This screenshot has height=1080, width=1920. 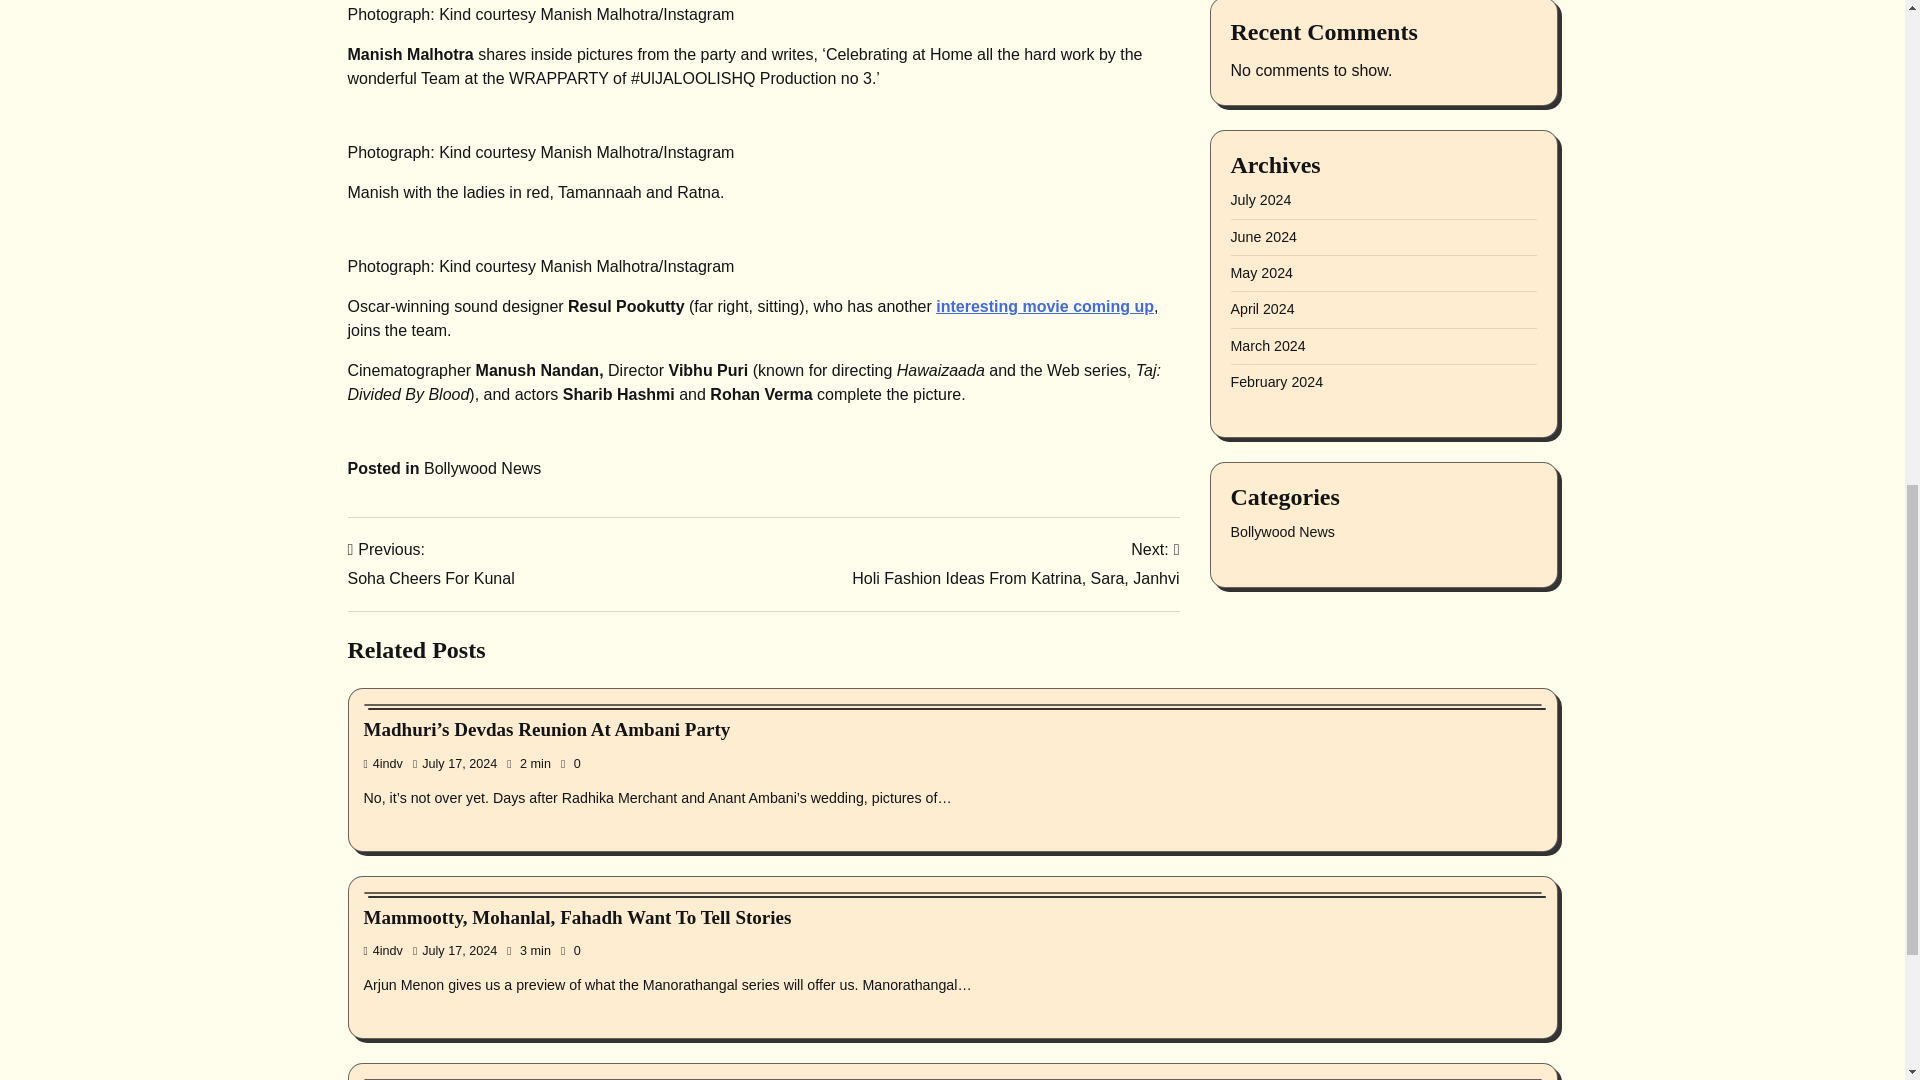 What do you see at coordinates (482, 468) in the screenshot?
I see `Bollywood News` at bounding box center [482, 468].